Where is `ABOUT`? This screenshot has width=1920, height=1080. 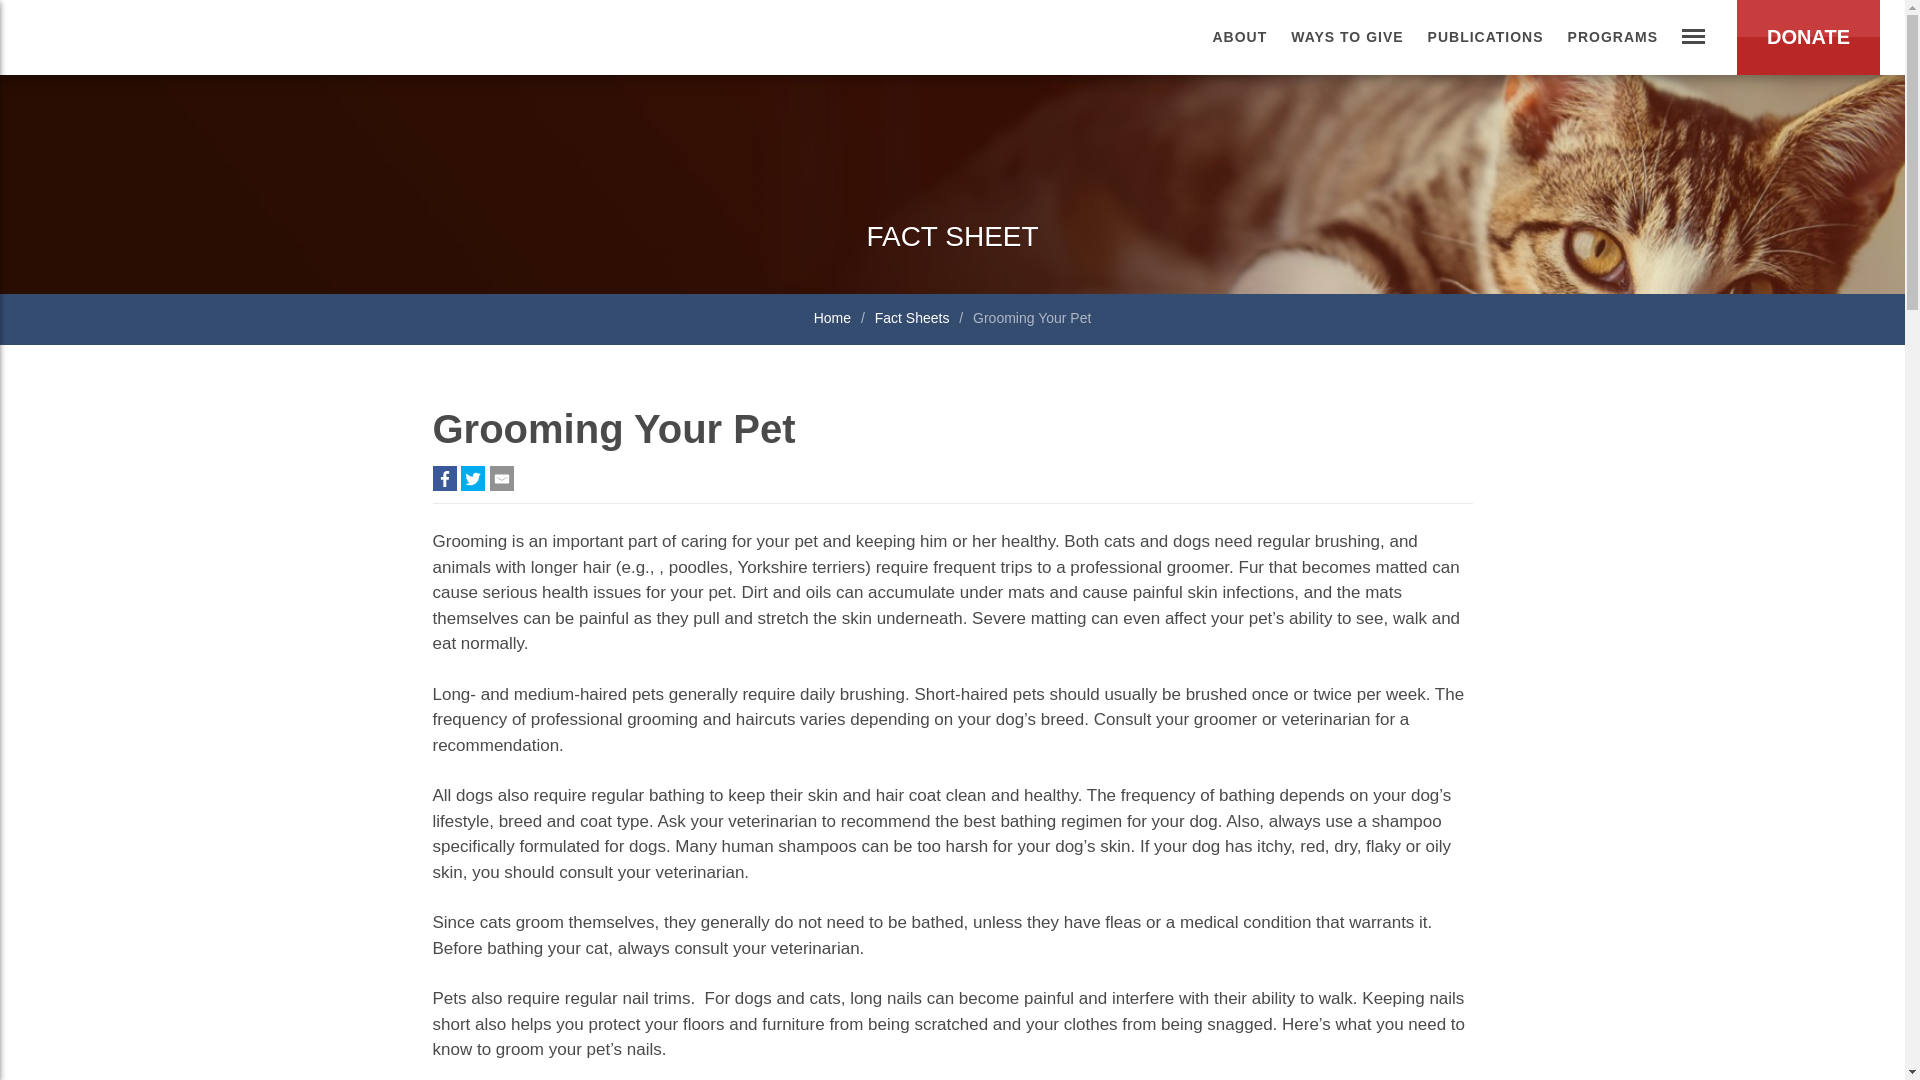 ABOUT is located at coordinates (1239, 37).